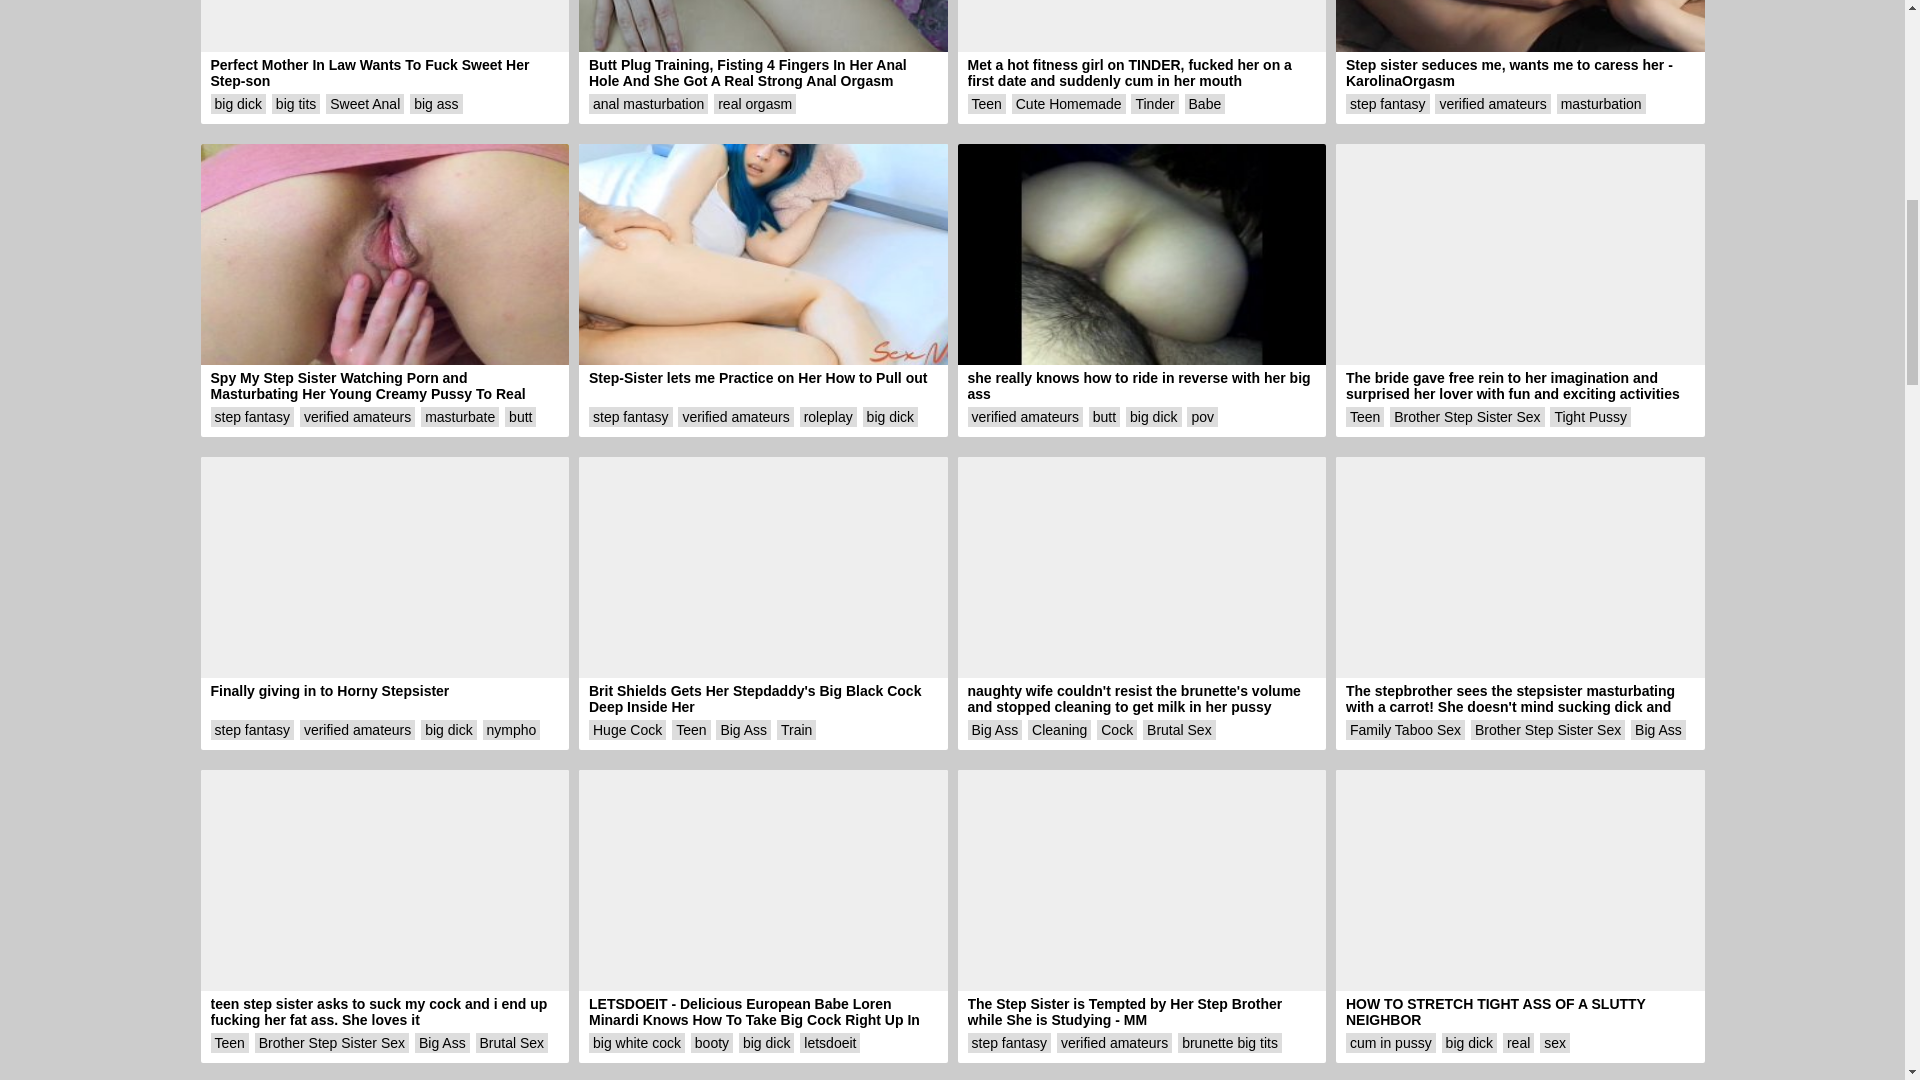 The height and width of the screenshot is (1080, 1920). I want to click on Teen, so click(986, 103).